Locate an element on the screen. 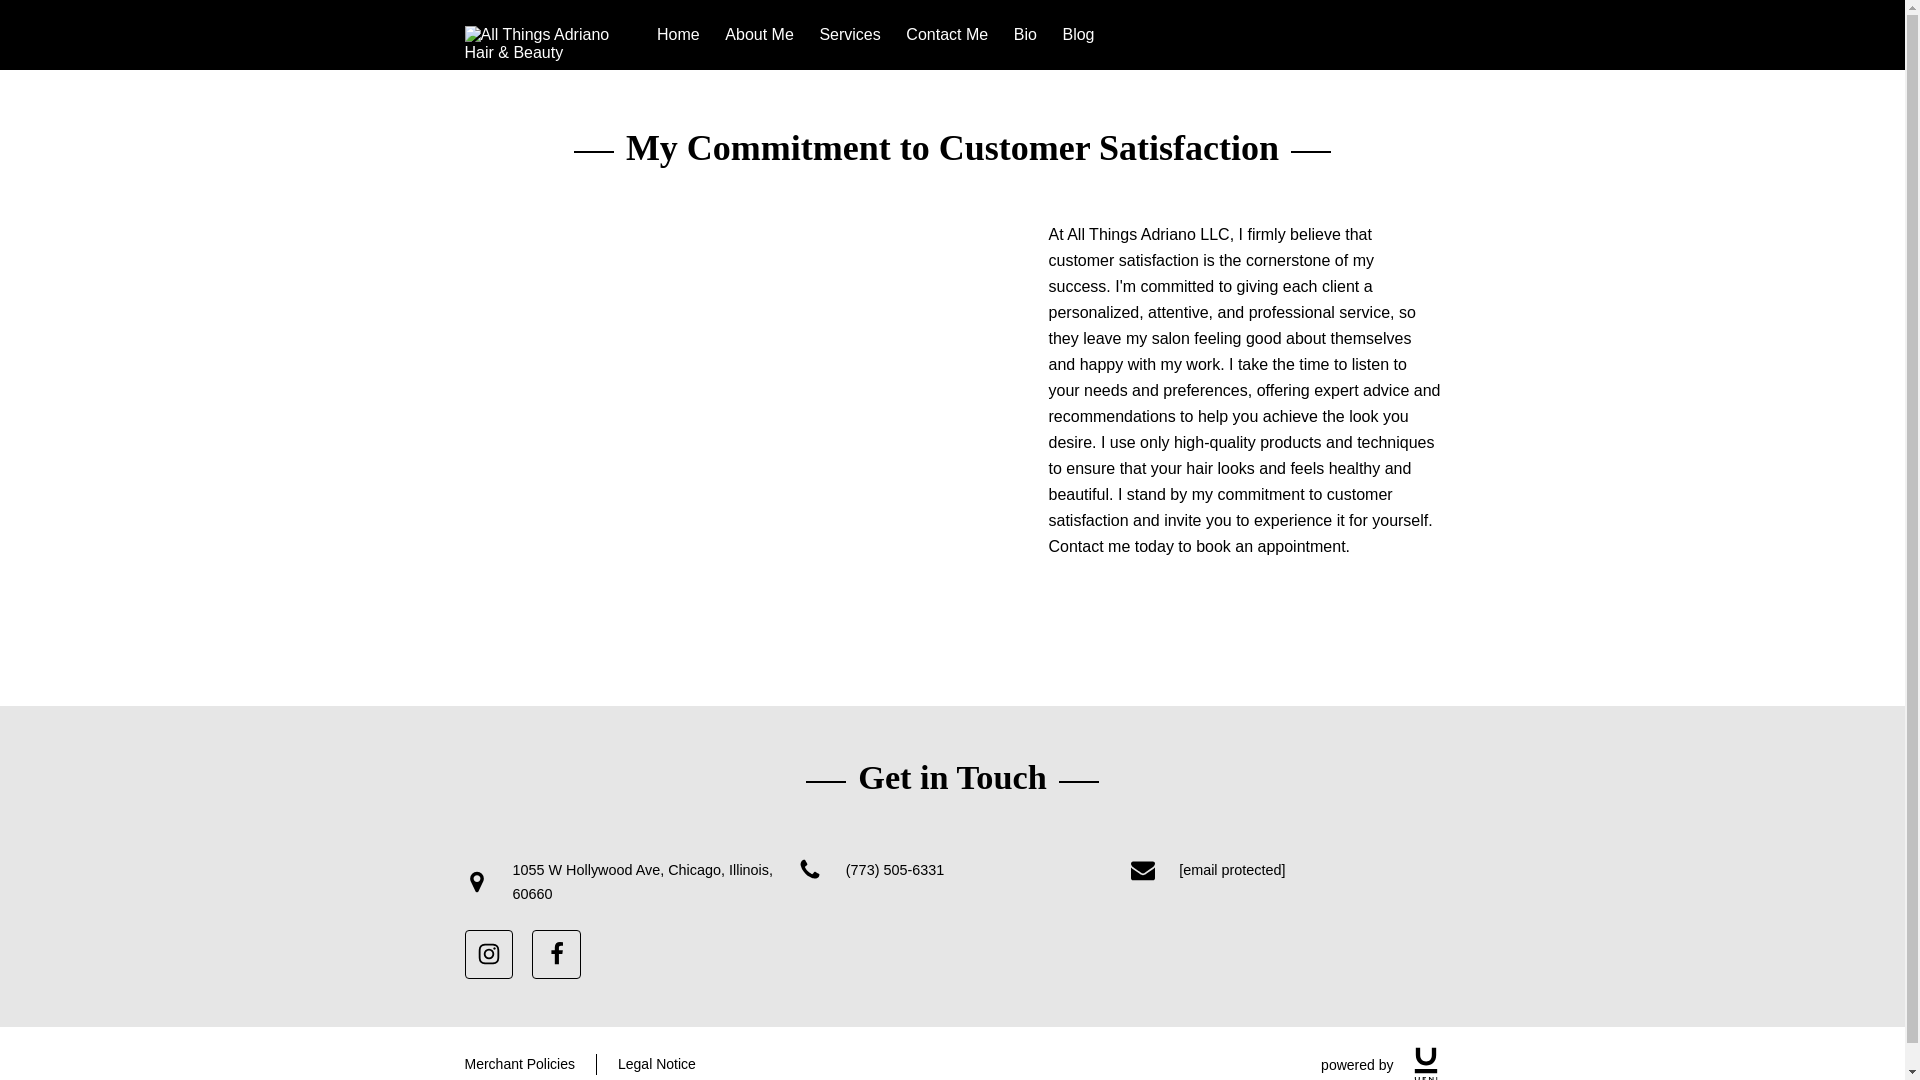 The image size is (1920, 1080). Contact Me is located at coordinates (947, 34).